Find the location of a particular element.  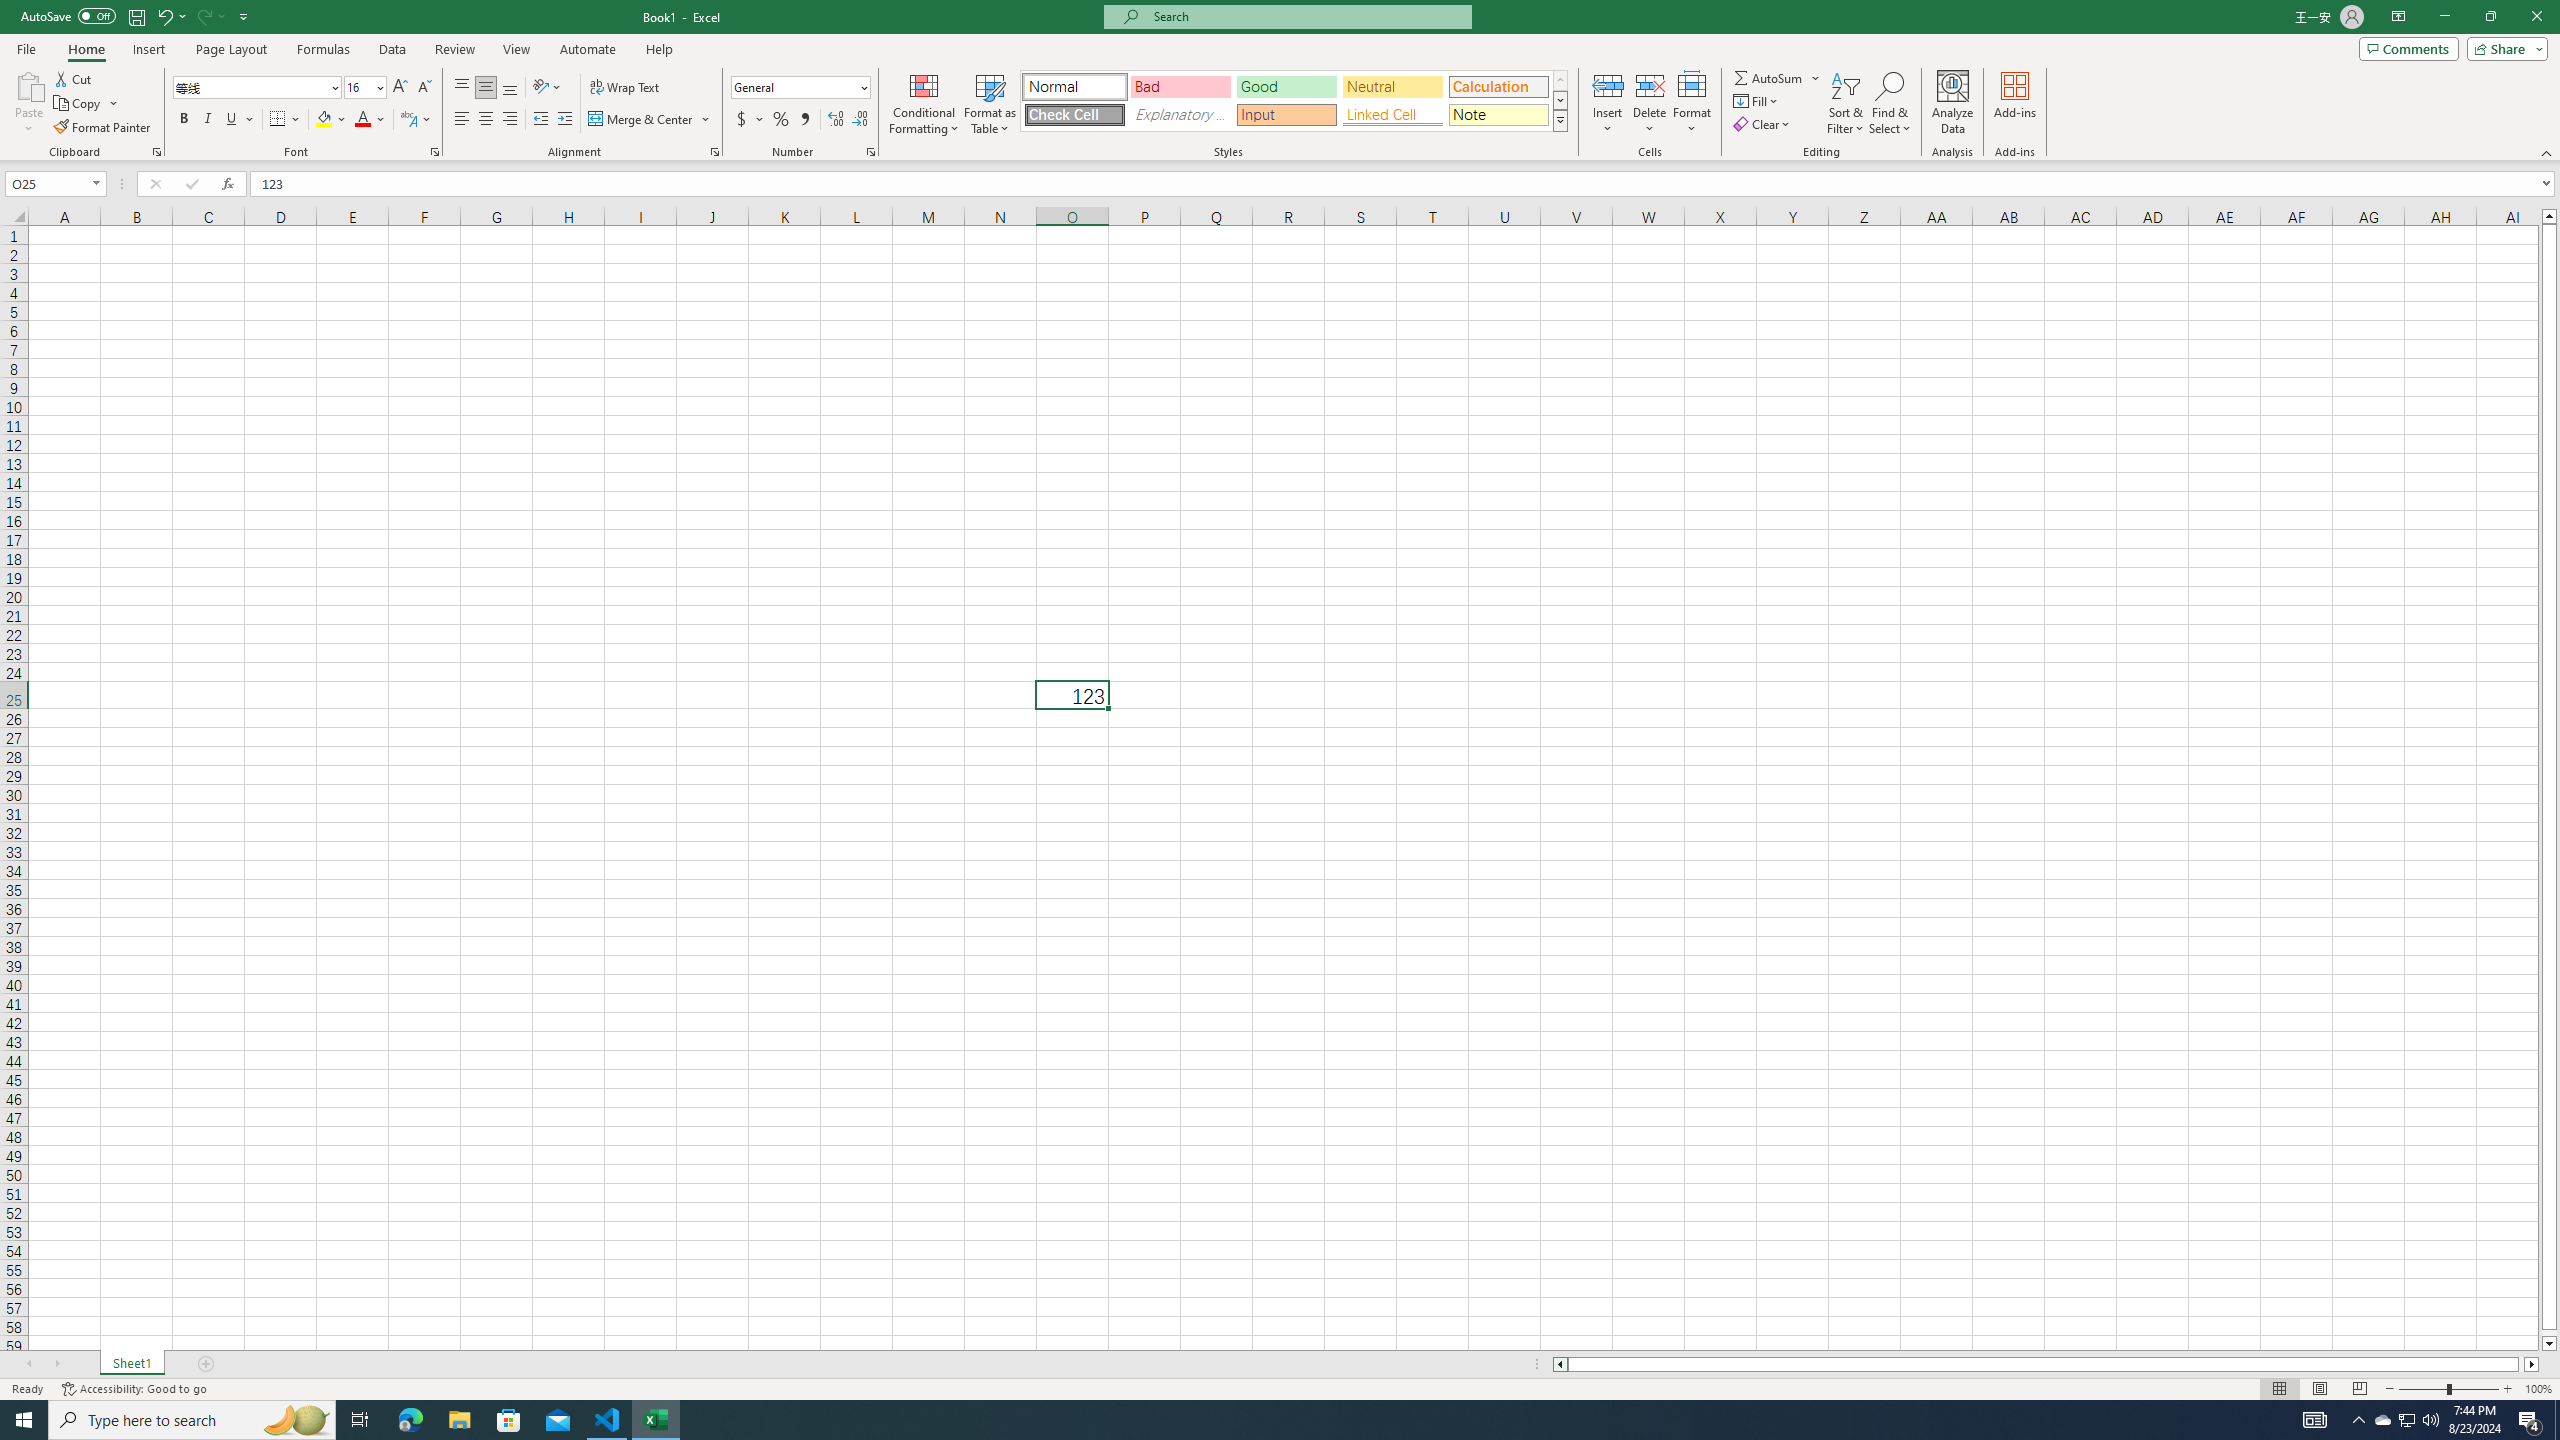

Italic is located at coordinates (208, 120).